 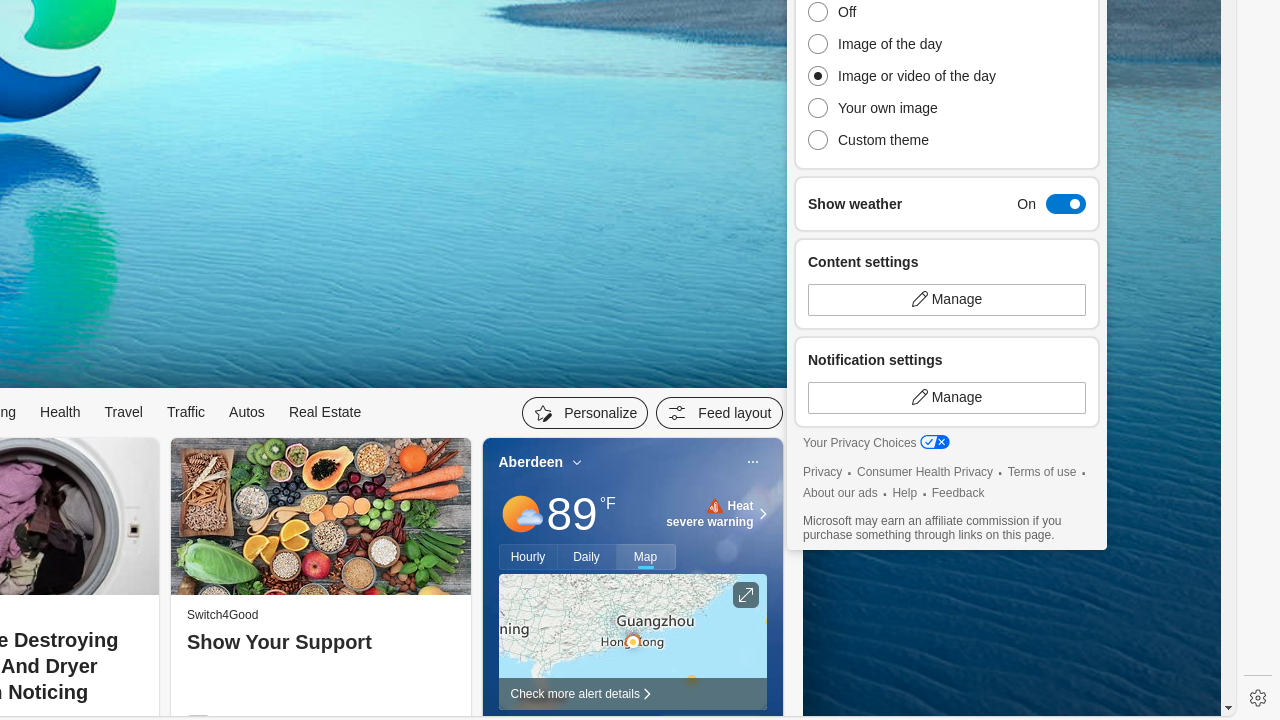 What do you see at coordinates (907, 140) in the screenshot?
I see `Custom theme` at bounding box center [907, 140].